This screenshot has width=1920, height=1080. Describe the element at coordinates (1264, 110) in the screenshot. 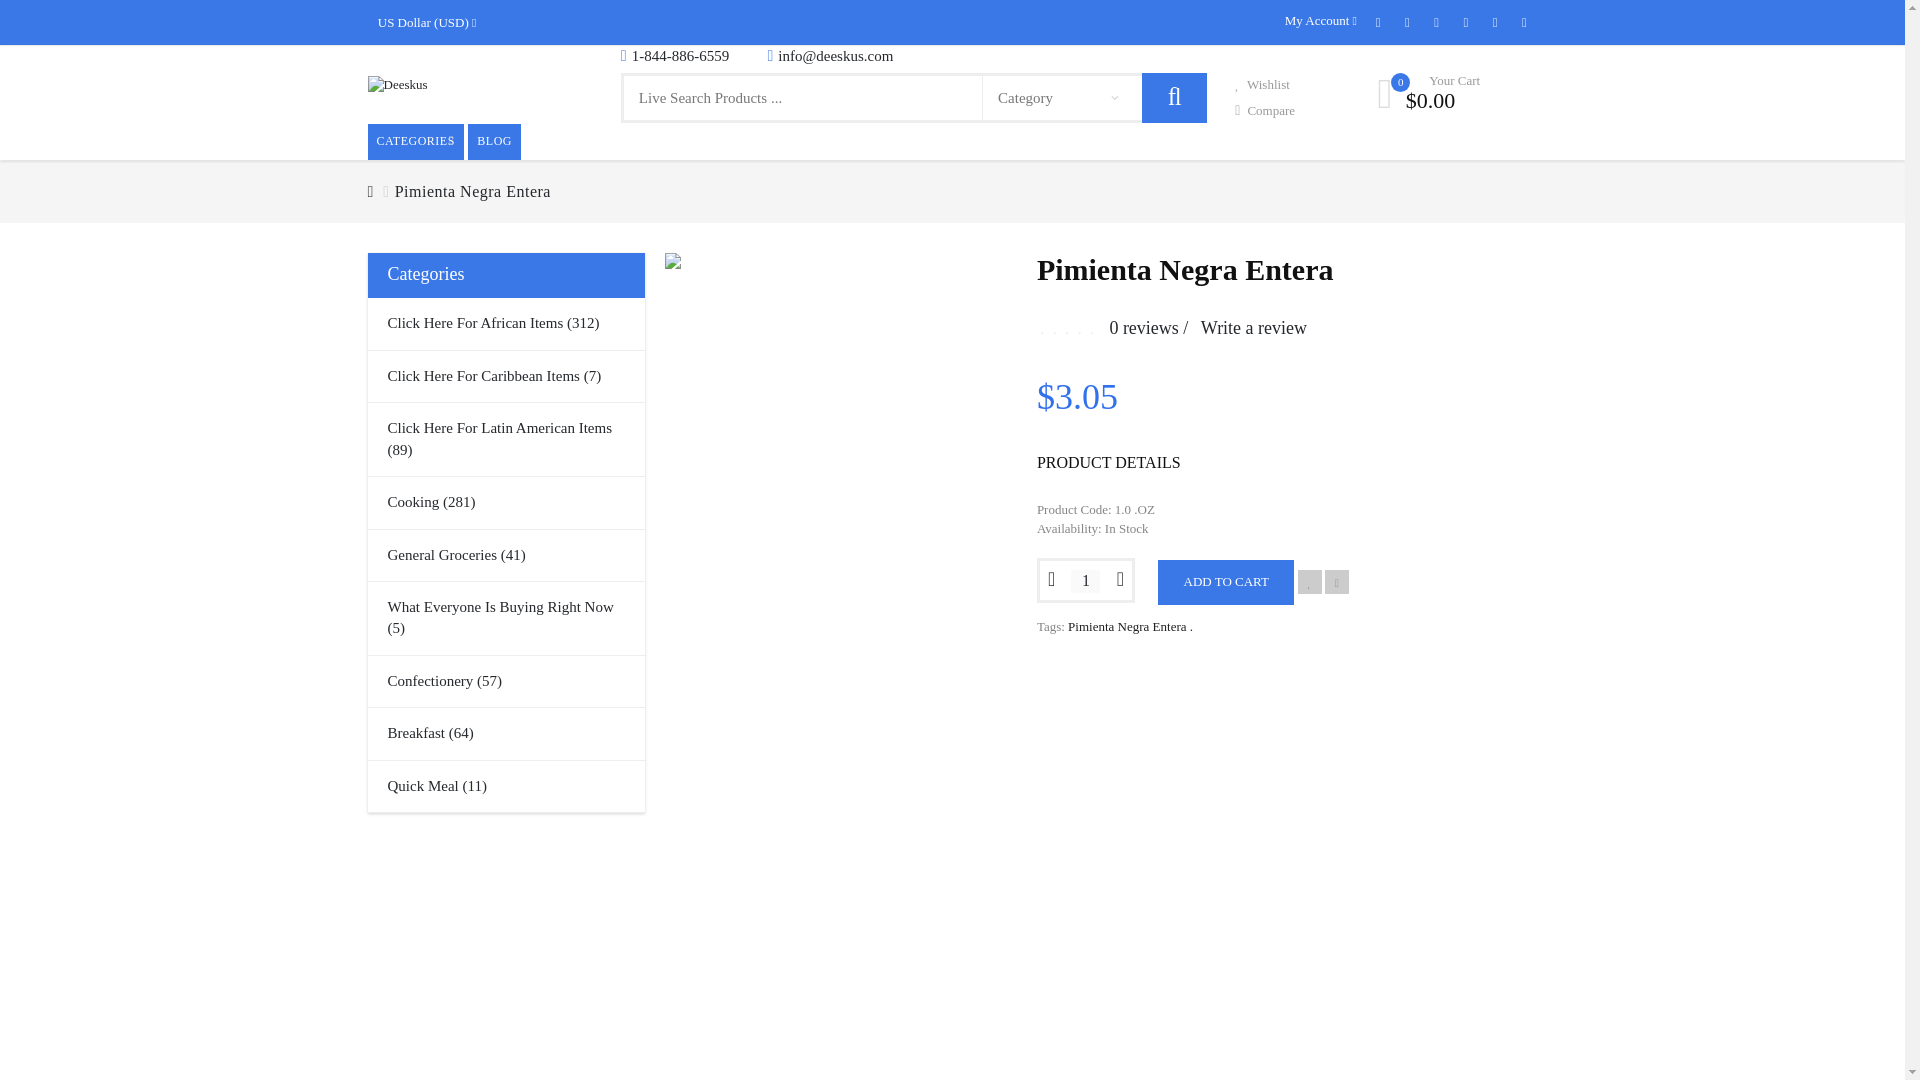

I see `Compare` at that location.